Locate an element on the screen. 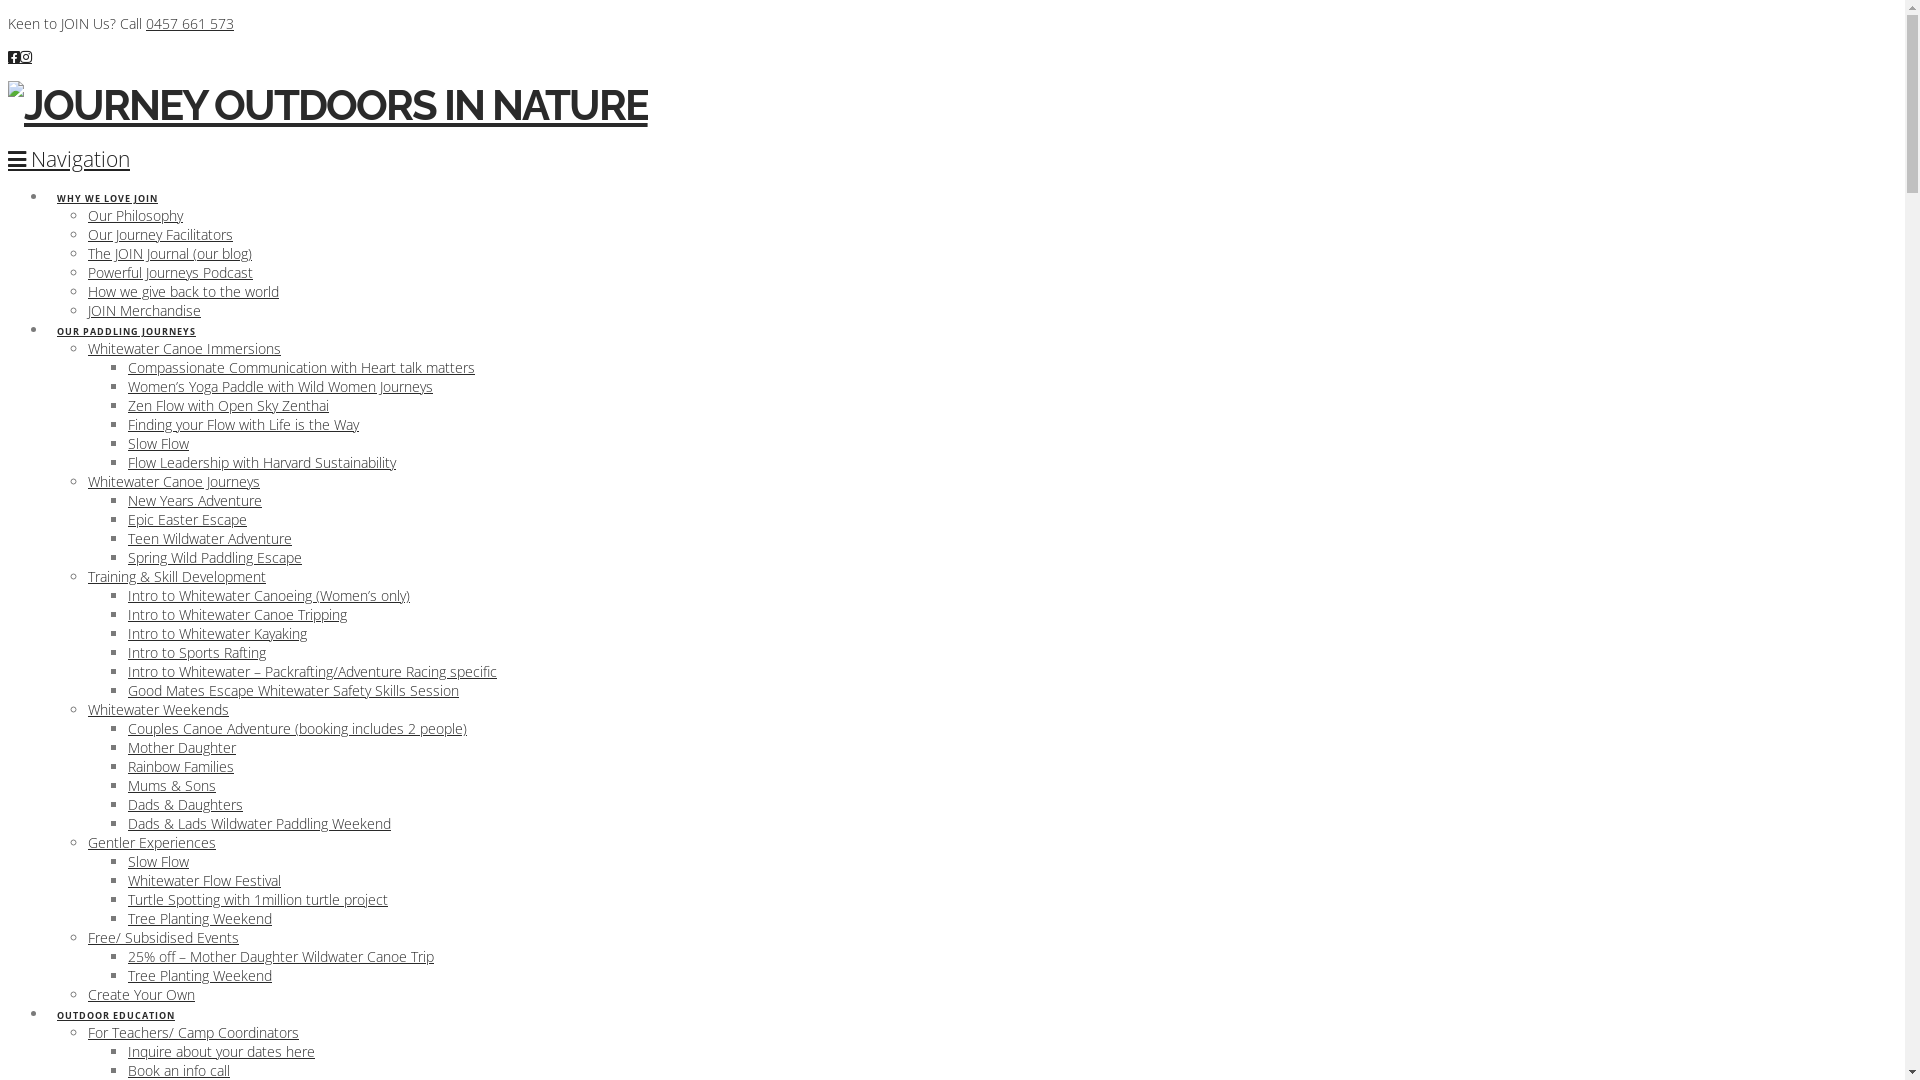 This screenshot has height=1080, width=1920. Dads & Lads Wildwater Paddling Weekend is located at coordinates (260, 824).